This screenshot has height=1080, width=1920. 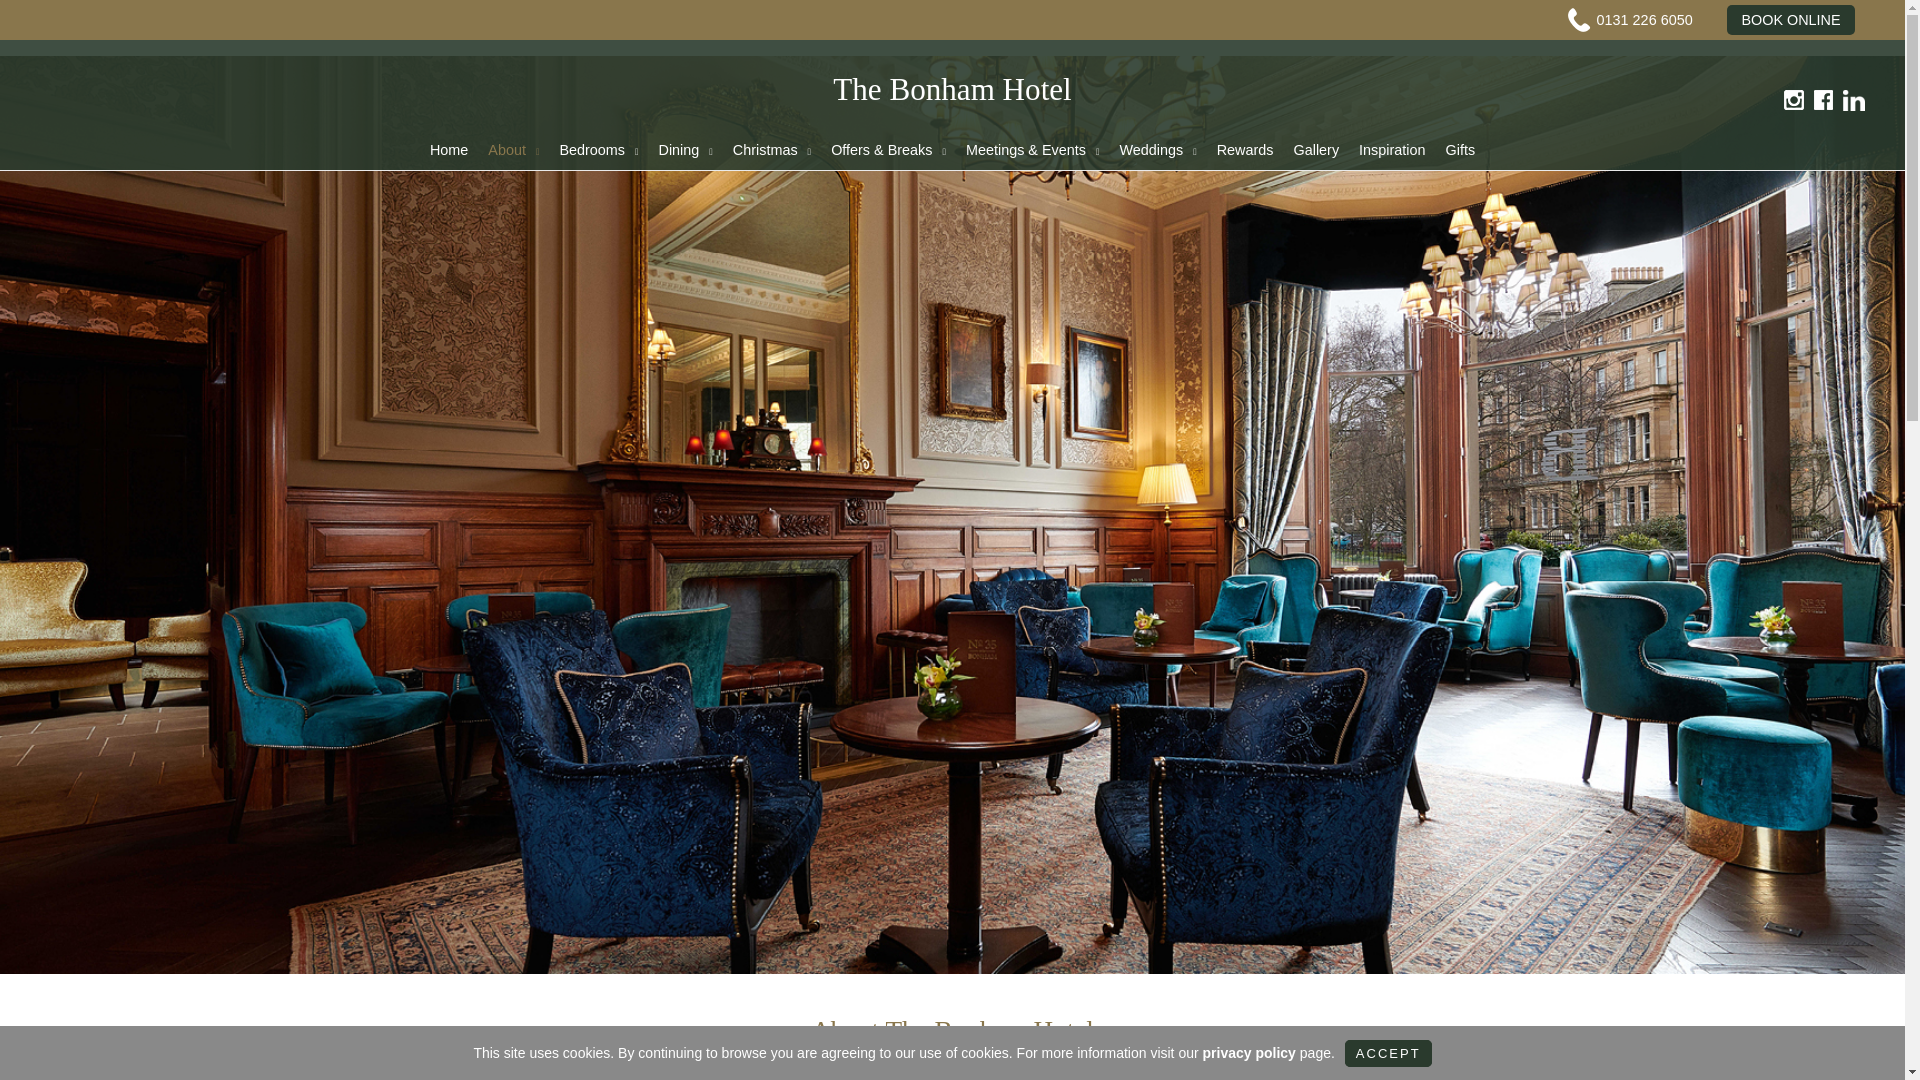 I want to click on Home, so click(x=449, y=149).